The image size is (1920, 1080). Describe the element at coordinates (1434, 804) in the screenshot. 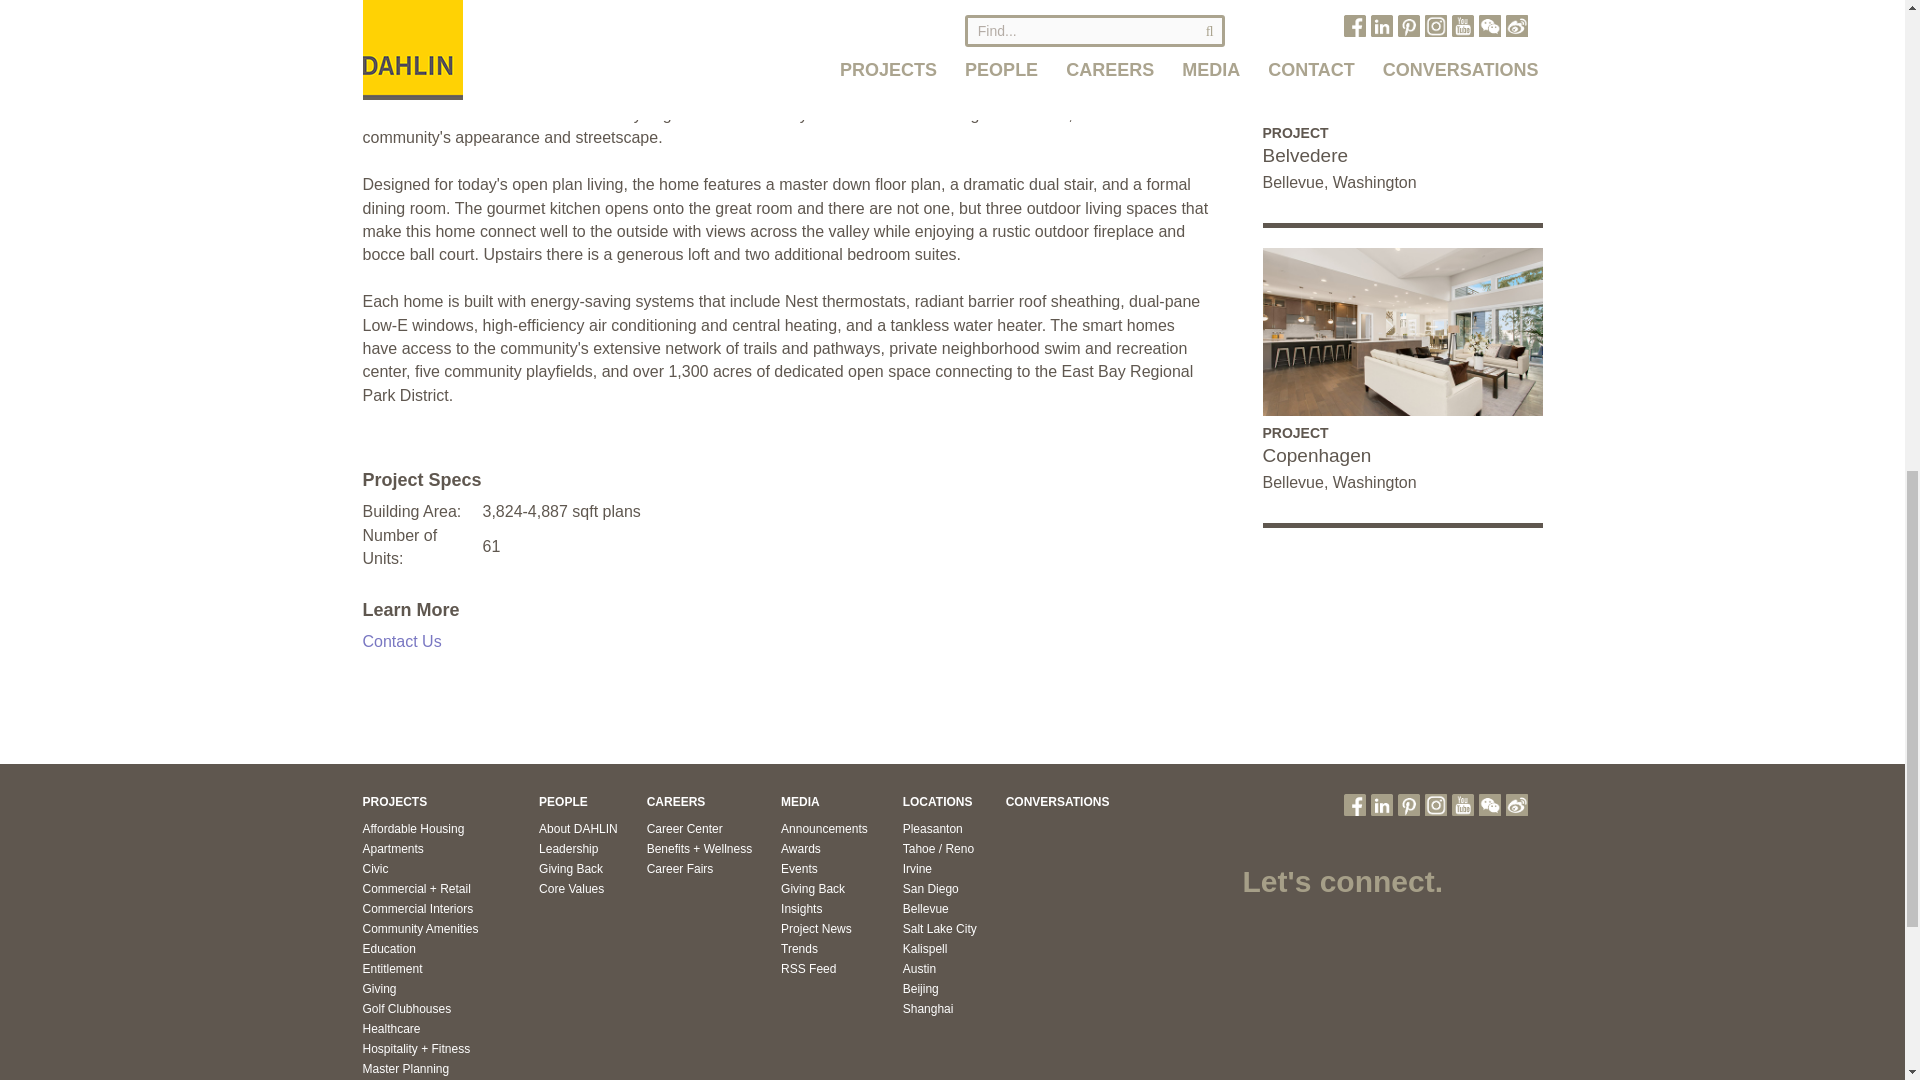

I see `Instagram` at that location.